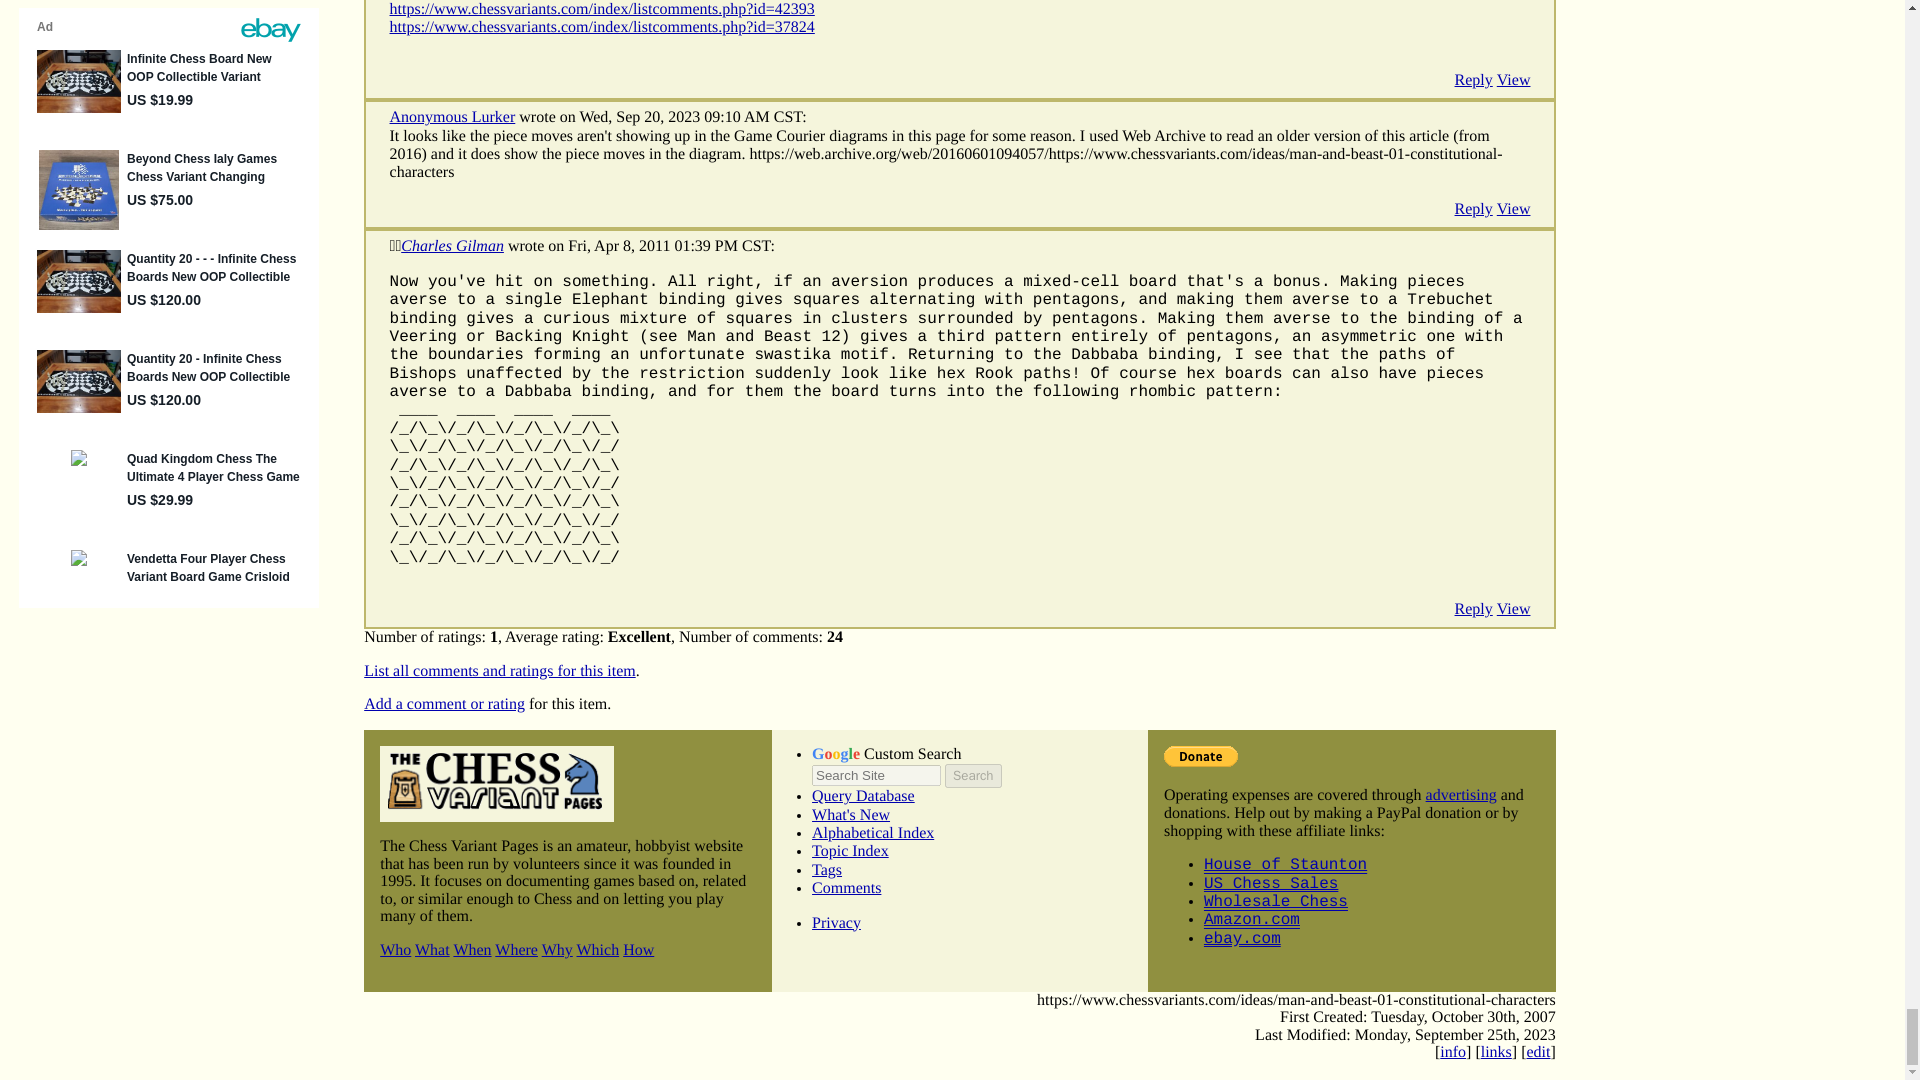 This screenshot has width=1920, height=1080. Describe the element at coordinates (395, 950) in the screenshot. I see `Who is behind the Chess Variant Pages?` at that location.